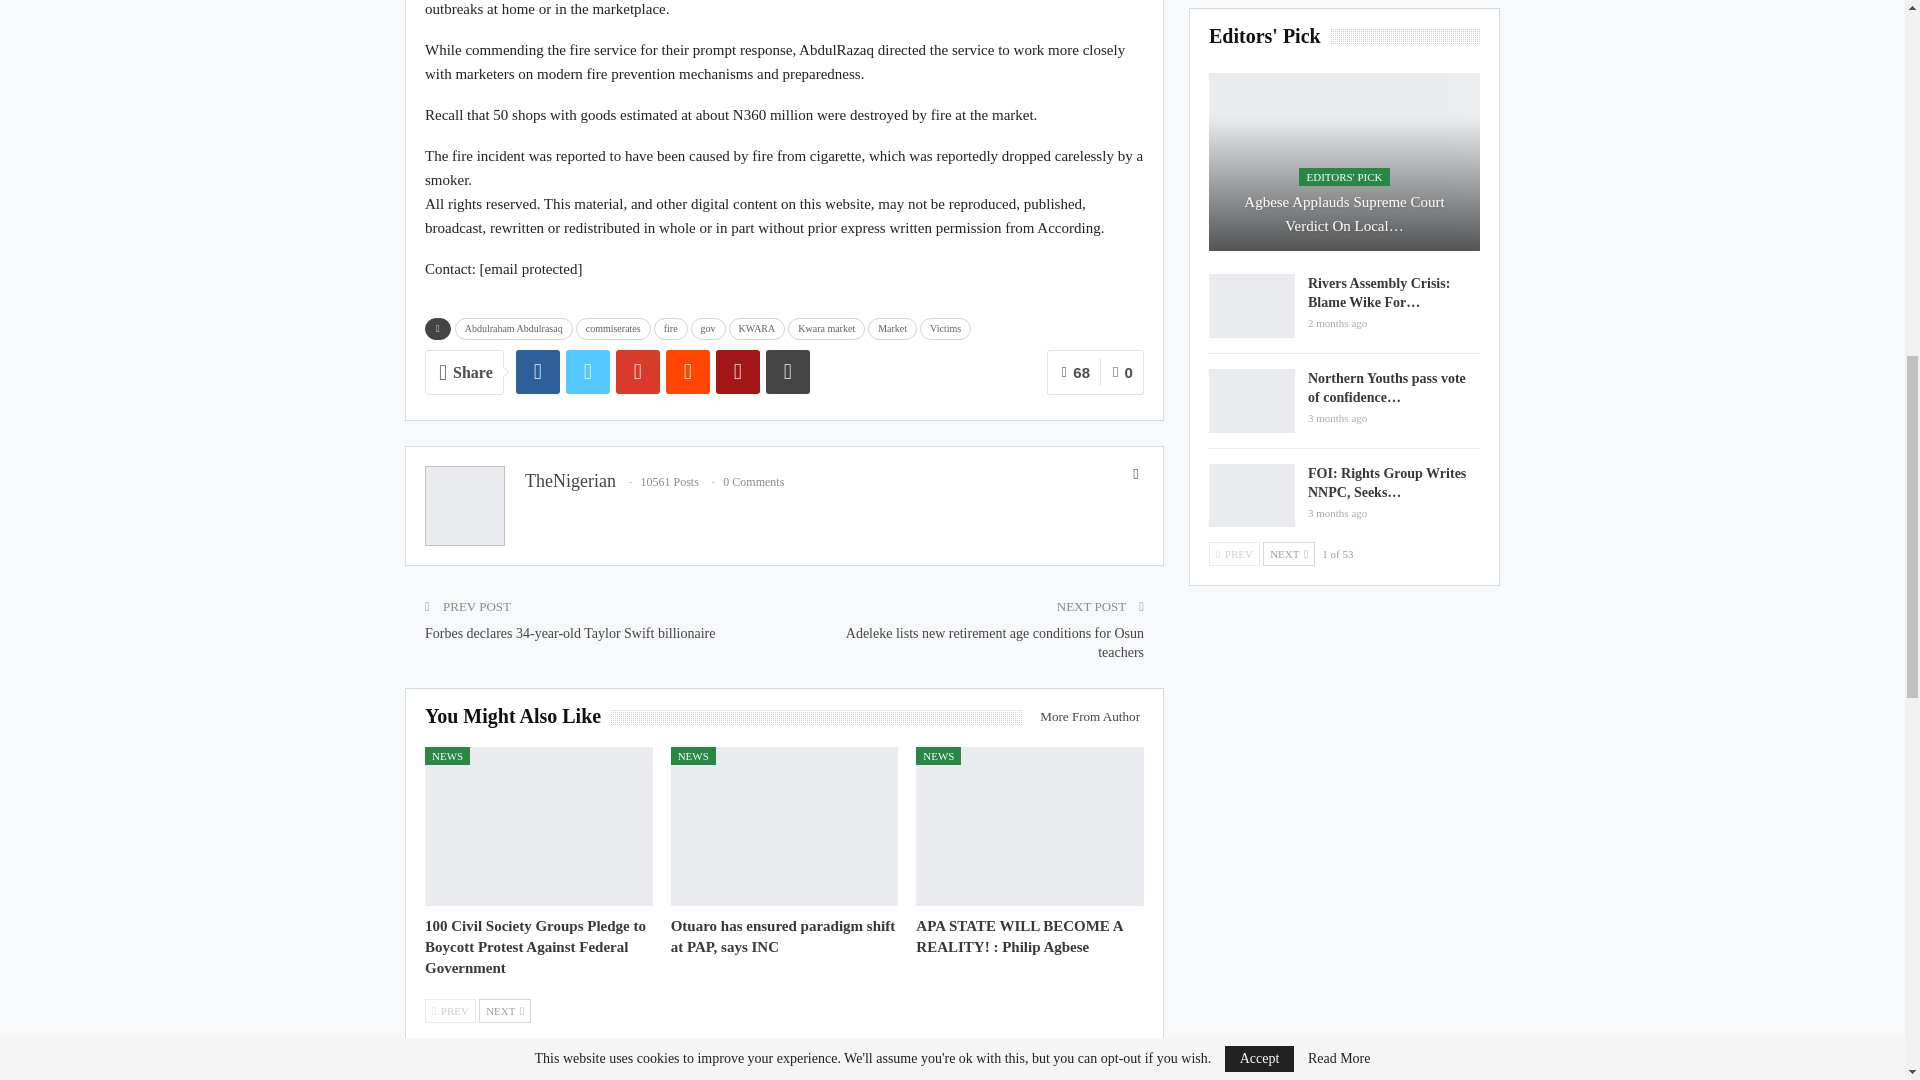  I want to click on fire, so click(670, 328).